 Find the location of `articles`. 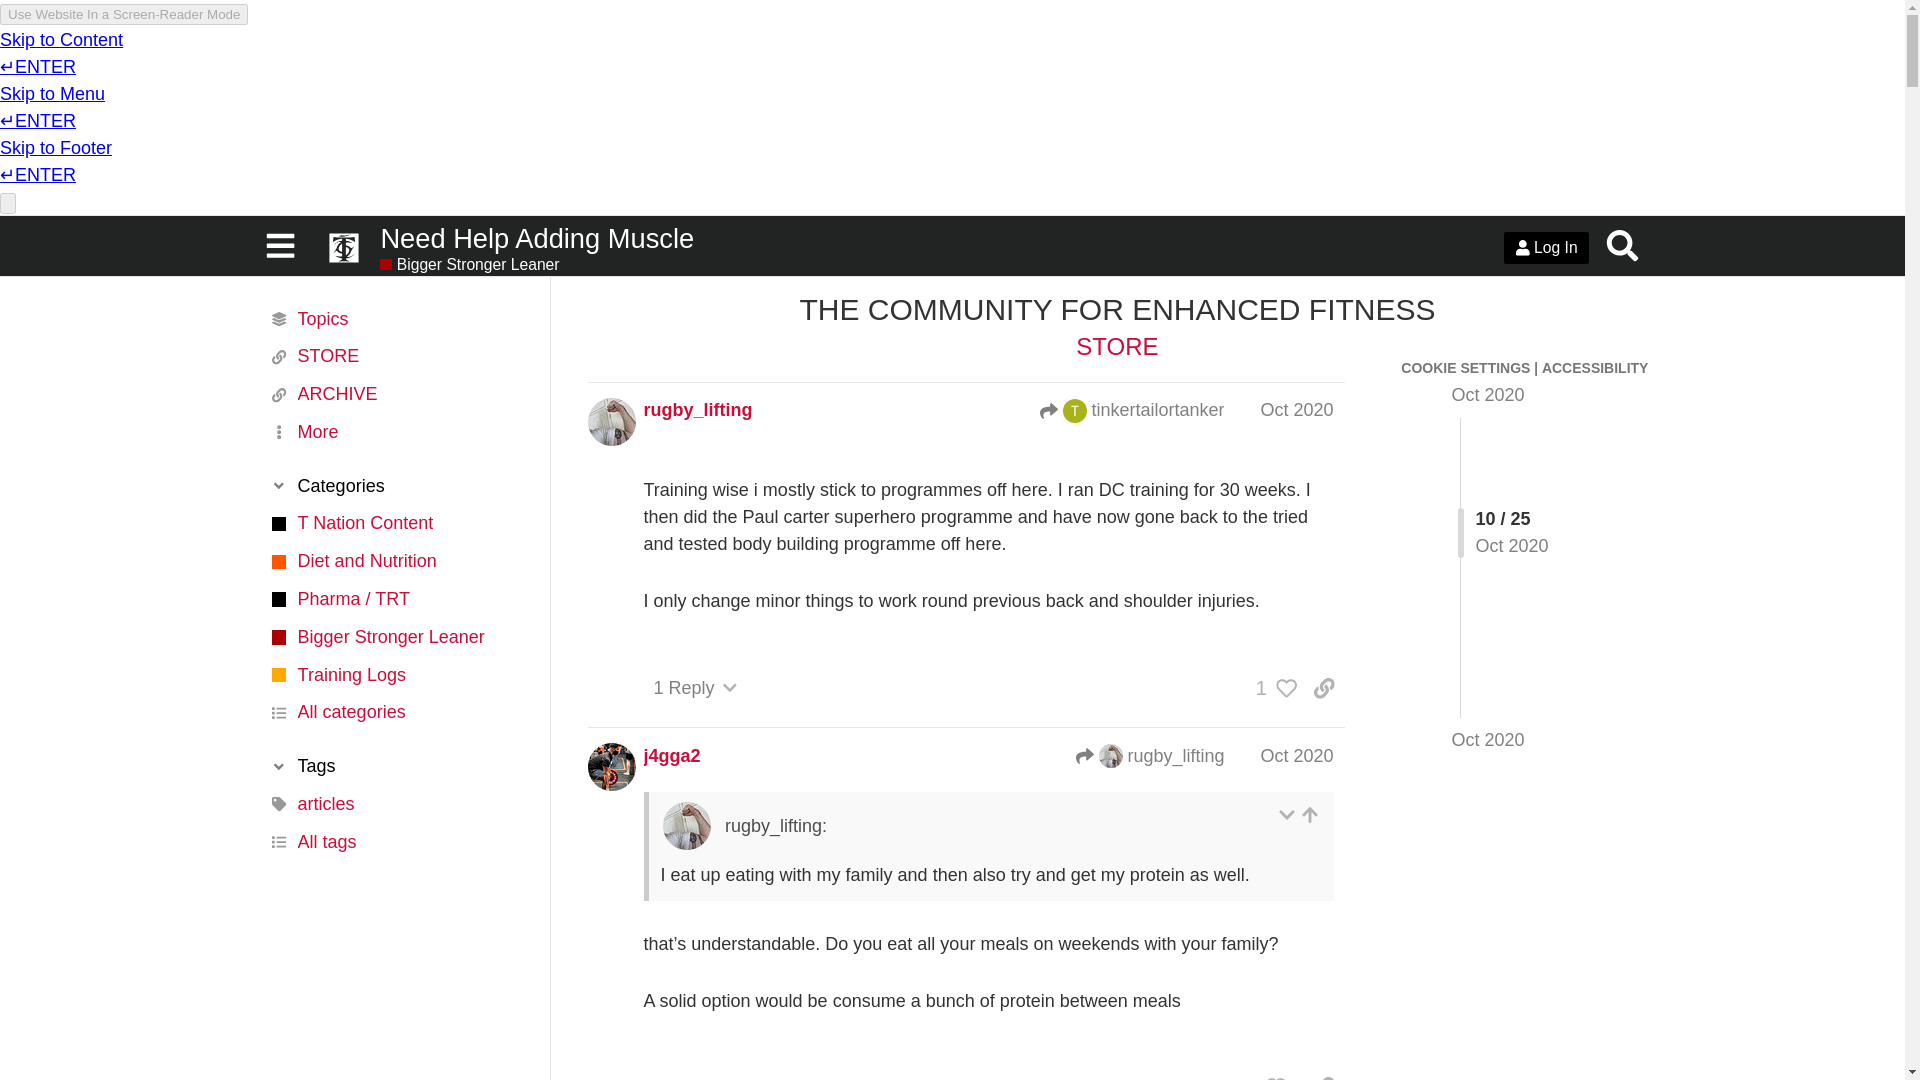

articles is located at coordinates (396, 804).